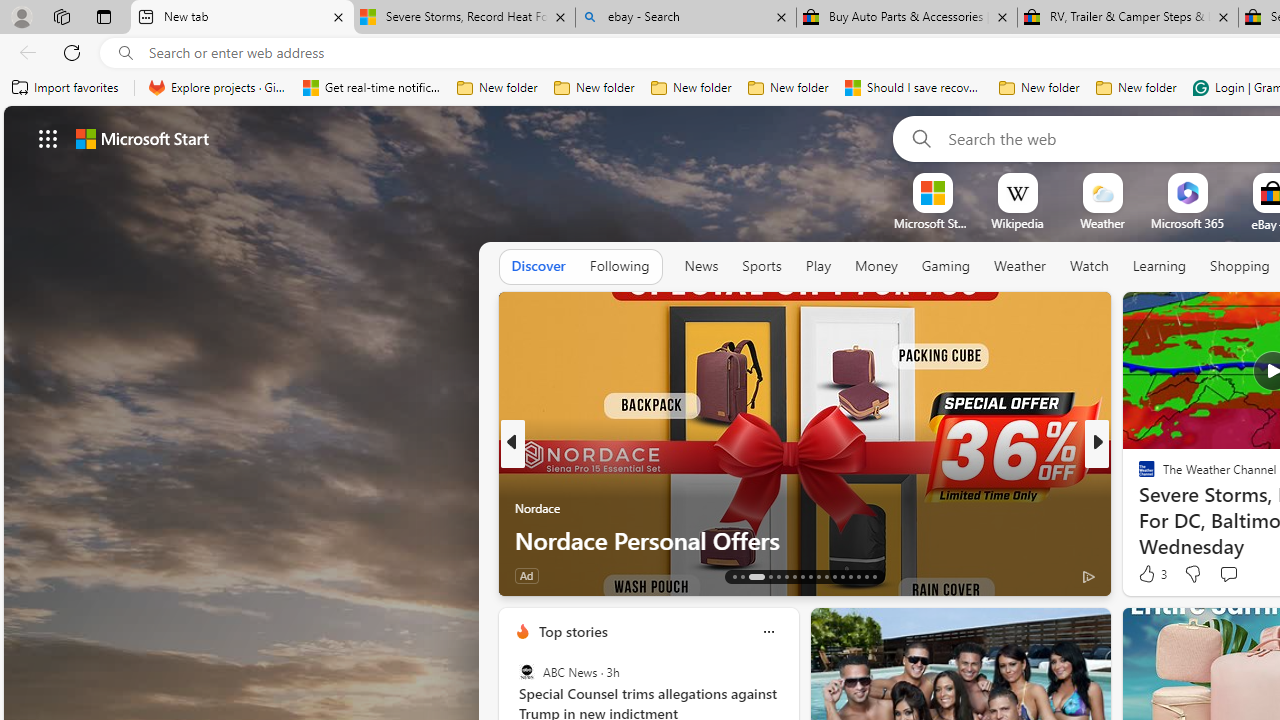  I want to click on 3 Like, so click(1151, 574).